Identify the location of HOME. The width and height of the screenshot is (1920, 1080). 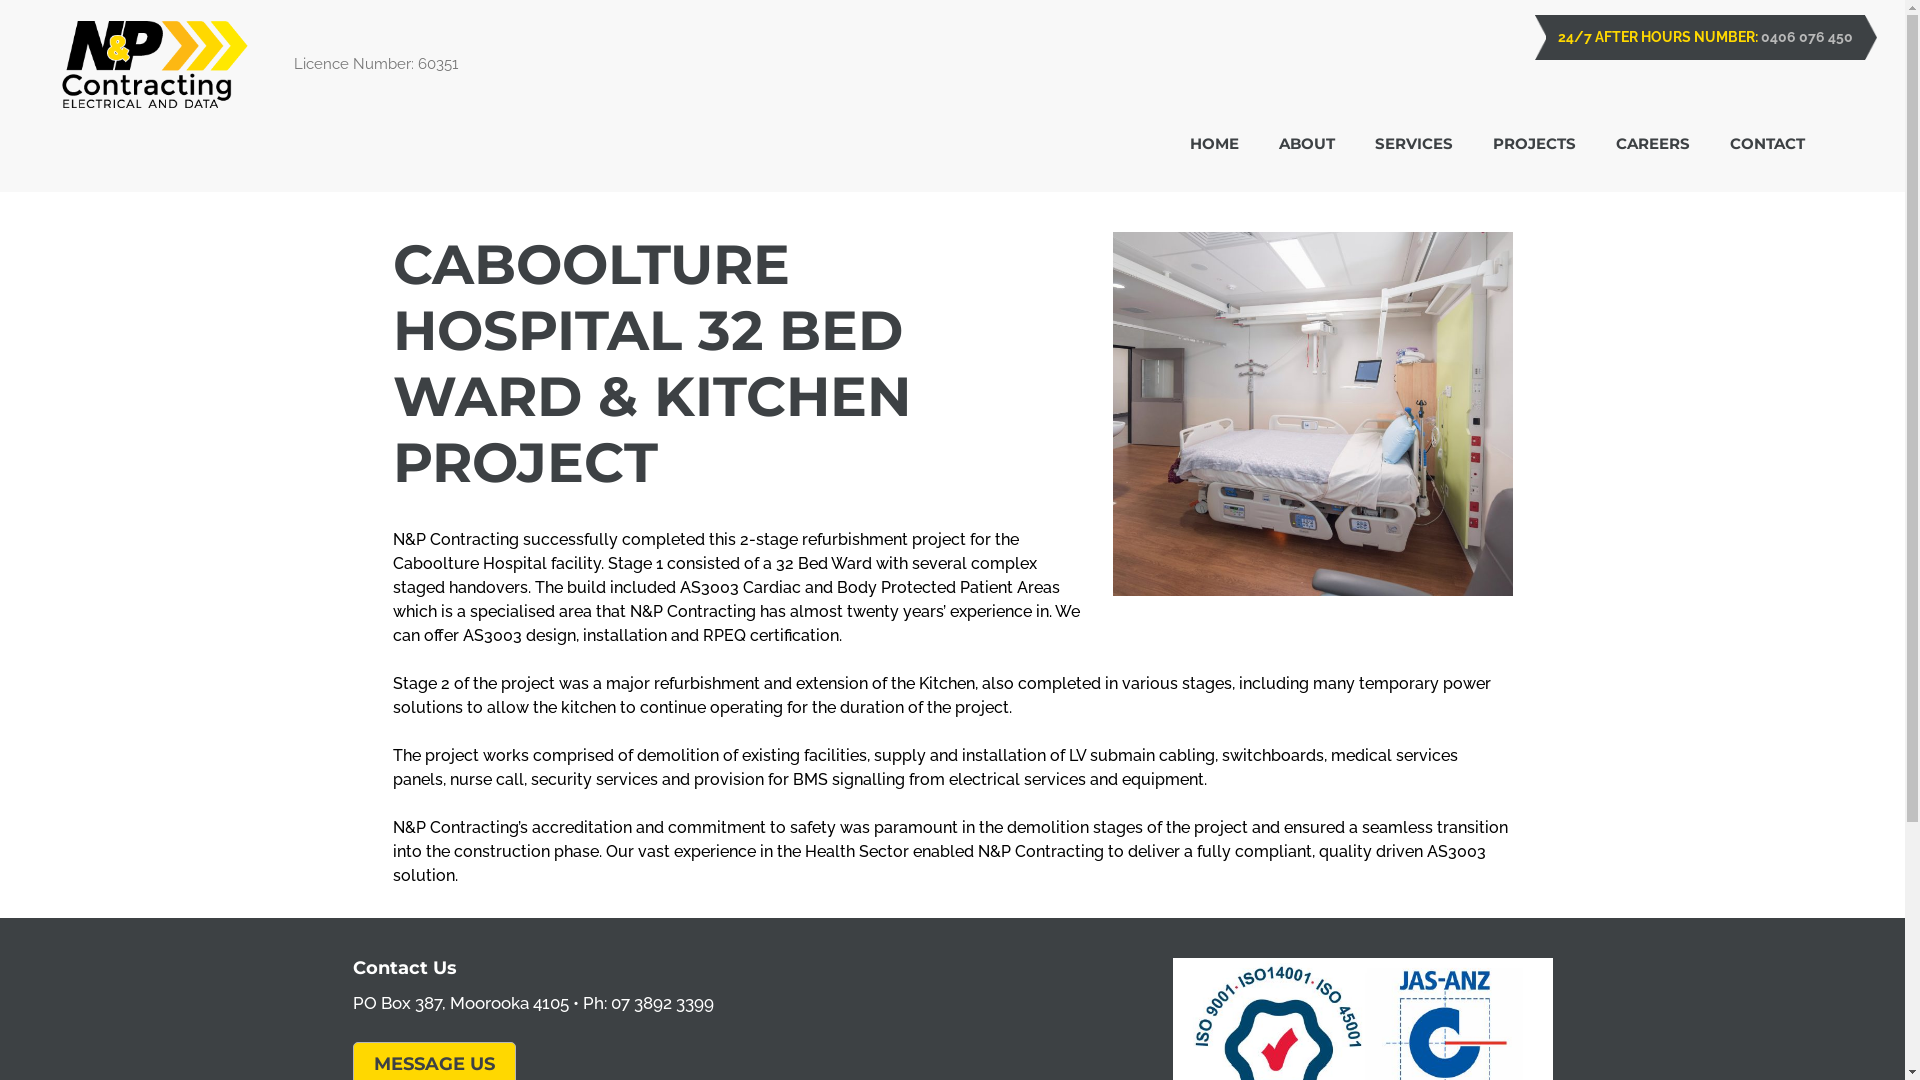
(1214, 146).